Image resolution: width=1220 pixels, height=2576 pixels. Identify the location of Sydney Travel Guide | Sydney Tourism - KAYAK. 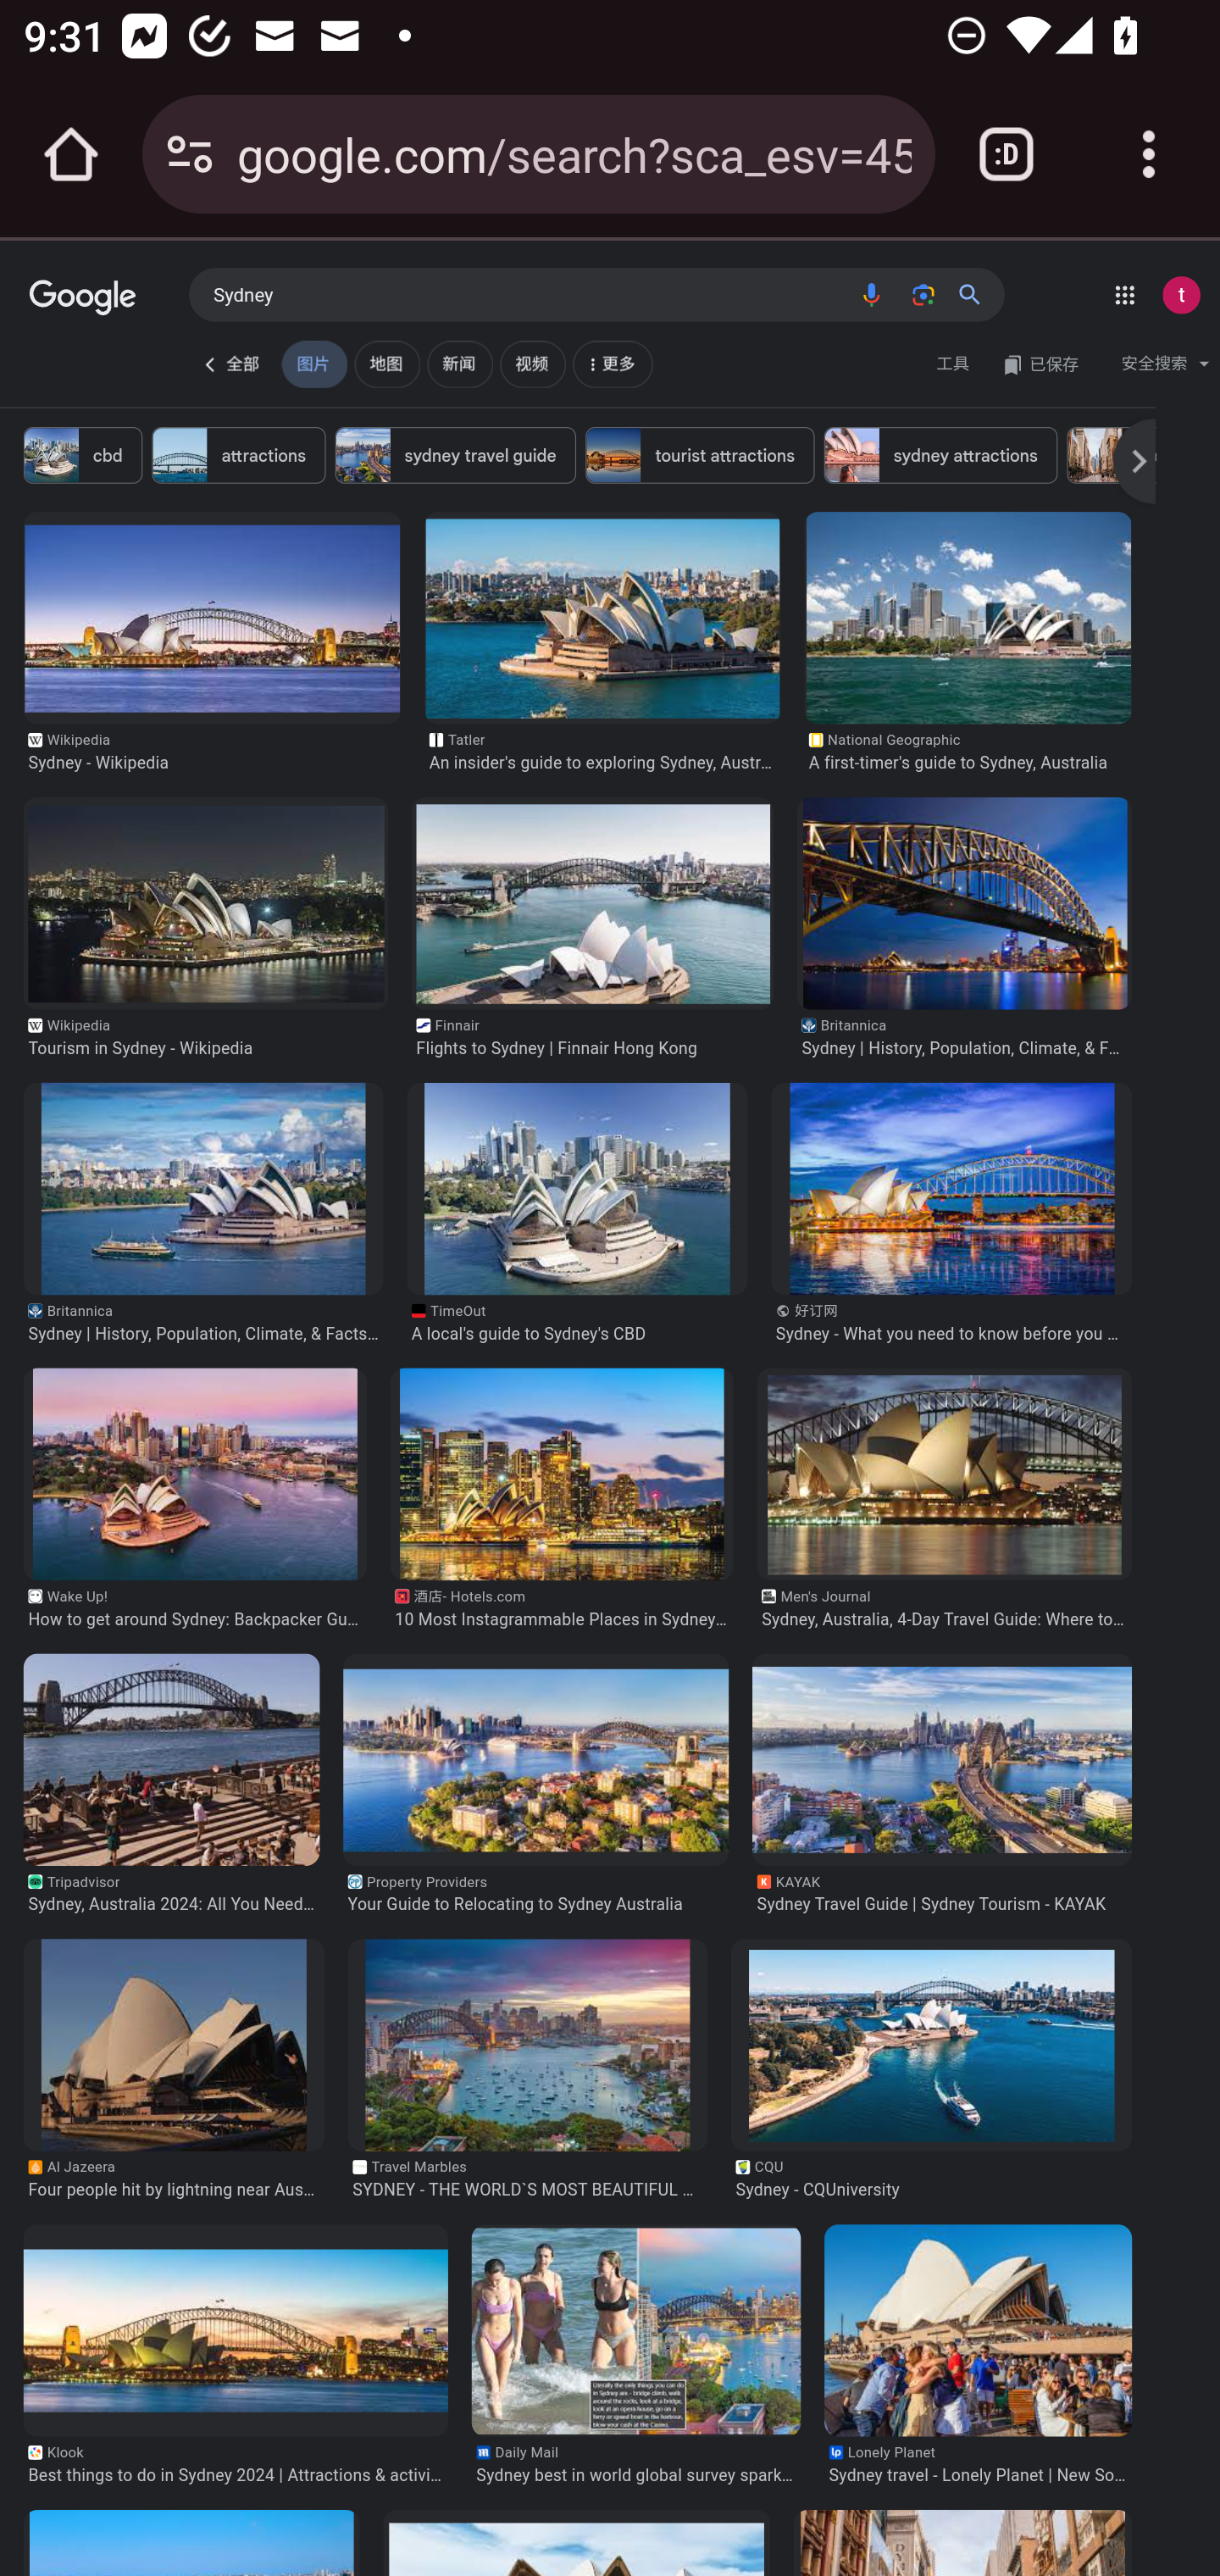
(942, 1757).